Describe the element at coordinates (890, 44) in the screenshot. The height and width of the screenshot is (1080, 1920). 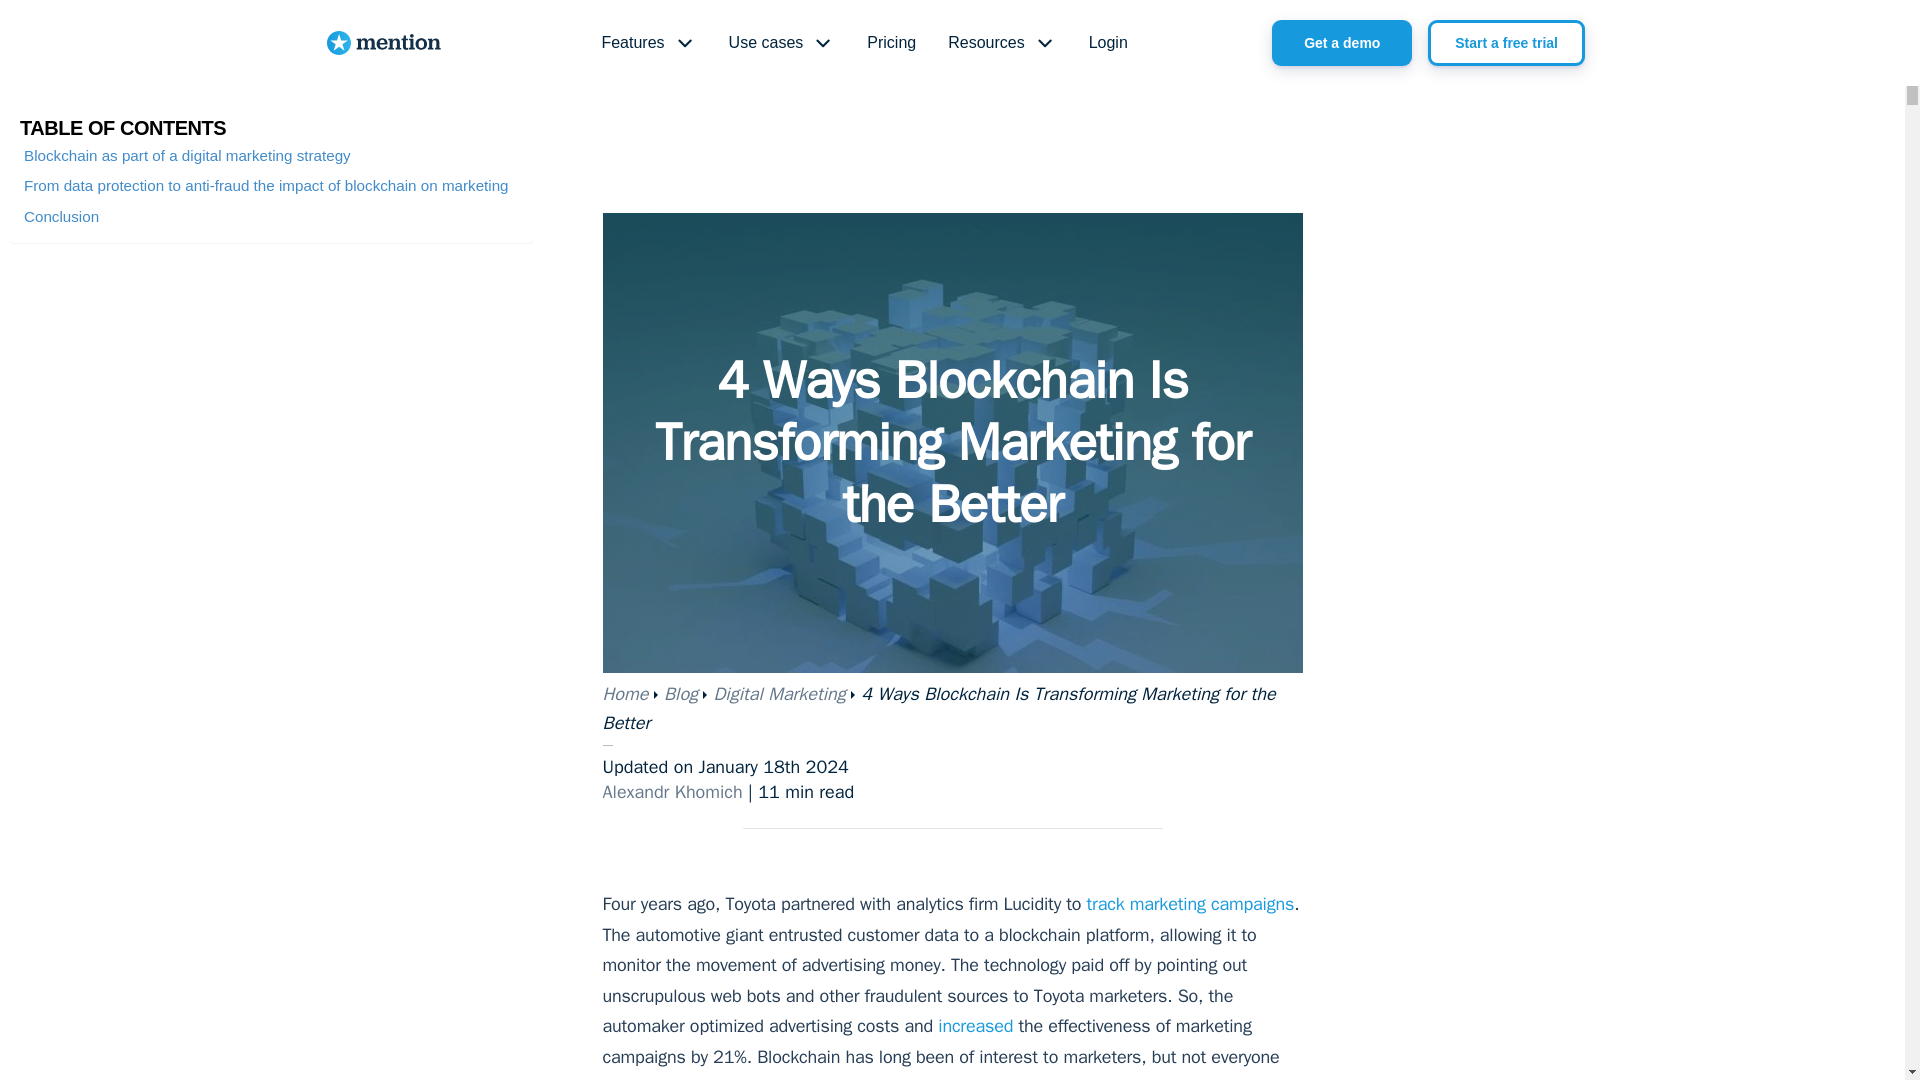
I see `Pricing` at that location.